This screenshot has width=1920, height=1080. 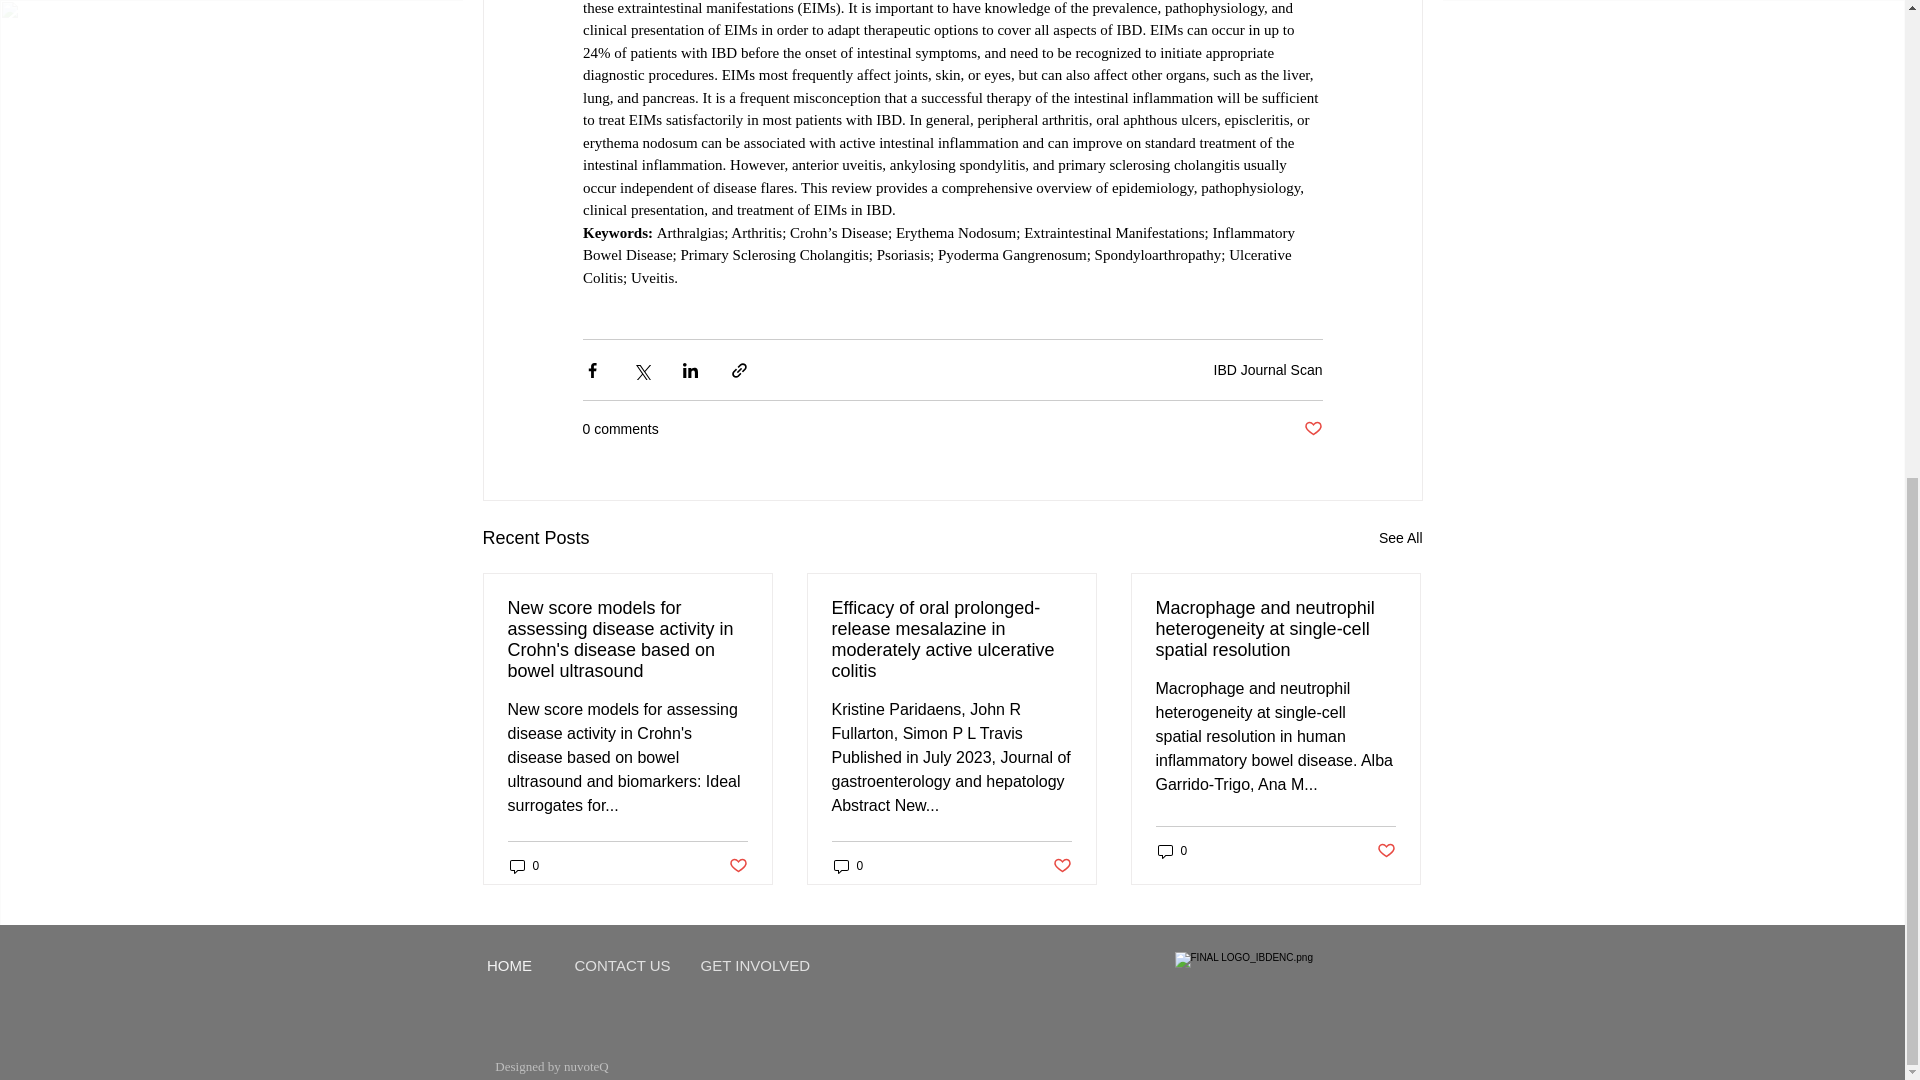 I want to click on See All, so click(x=1400, y=538).